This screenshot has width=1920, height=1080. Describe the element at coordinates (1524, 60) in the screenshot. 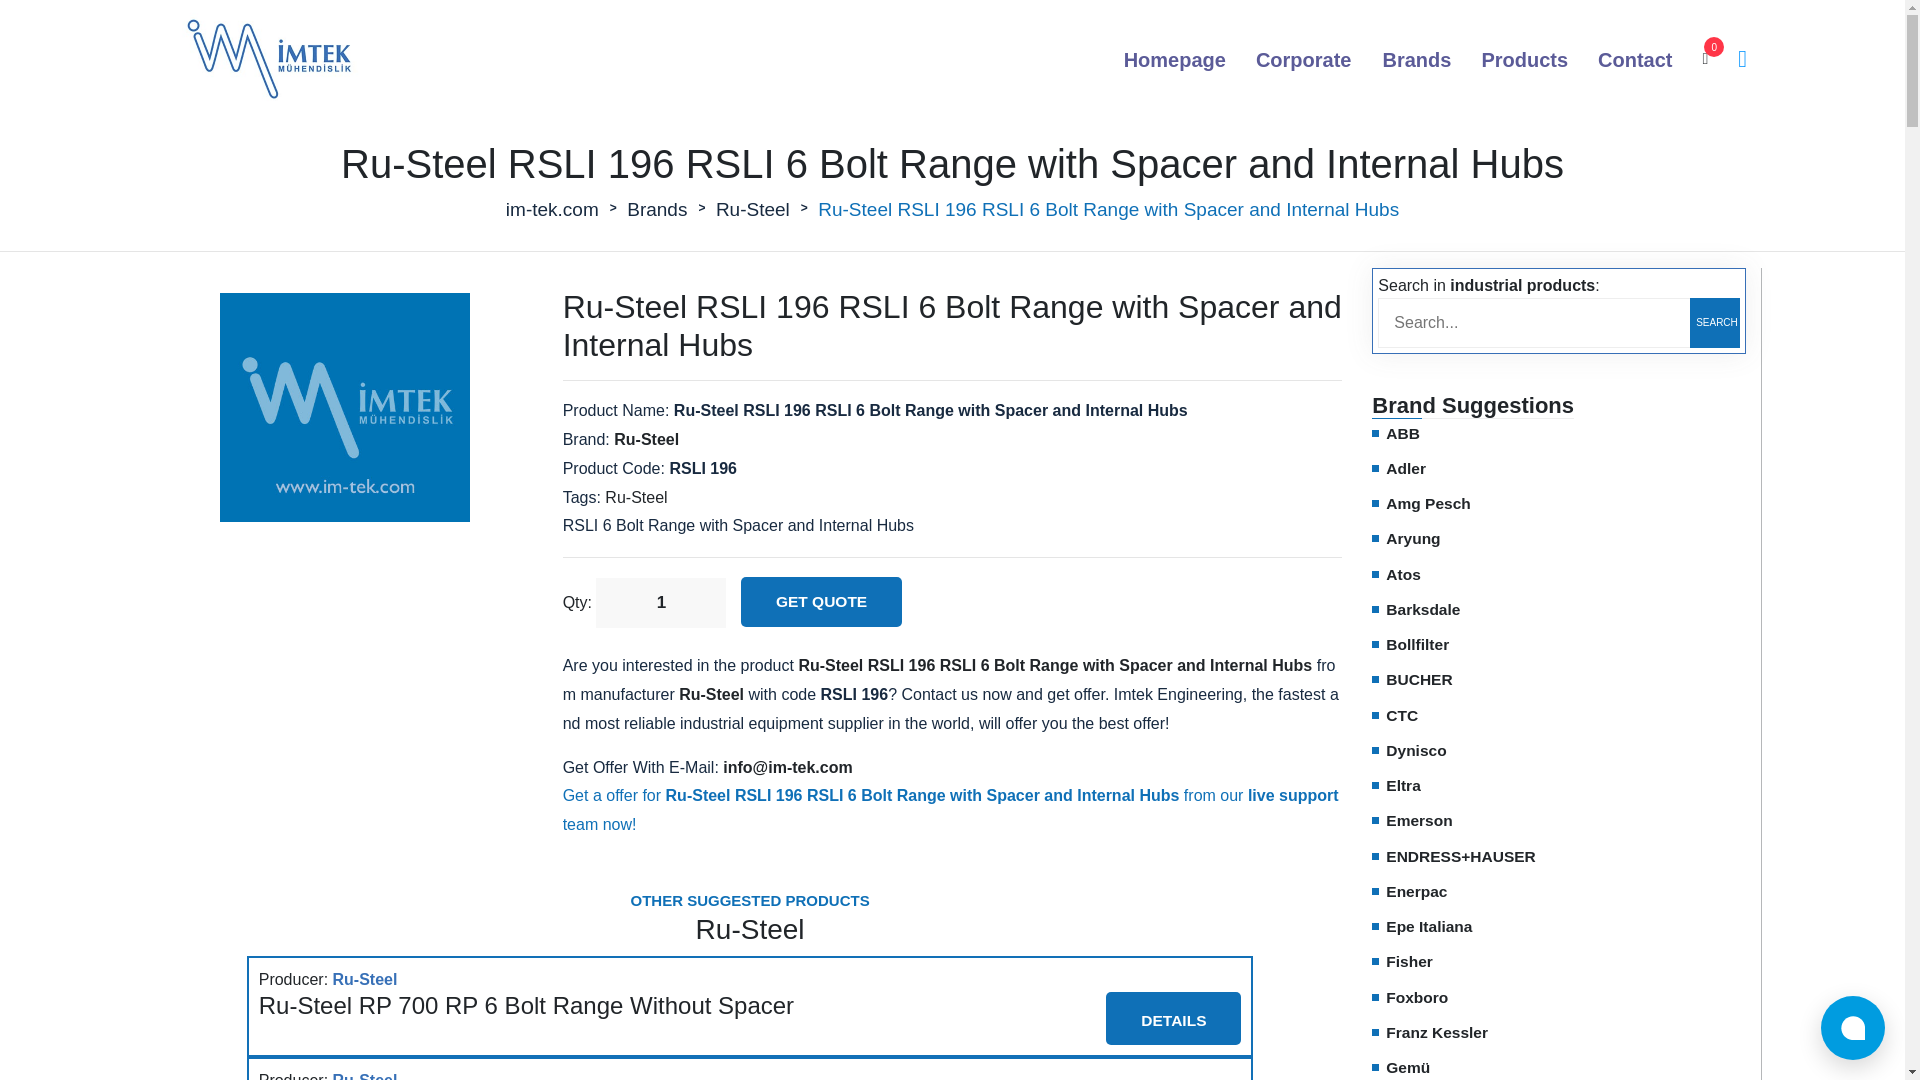

I see `Products` at that location.